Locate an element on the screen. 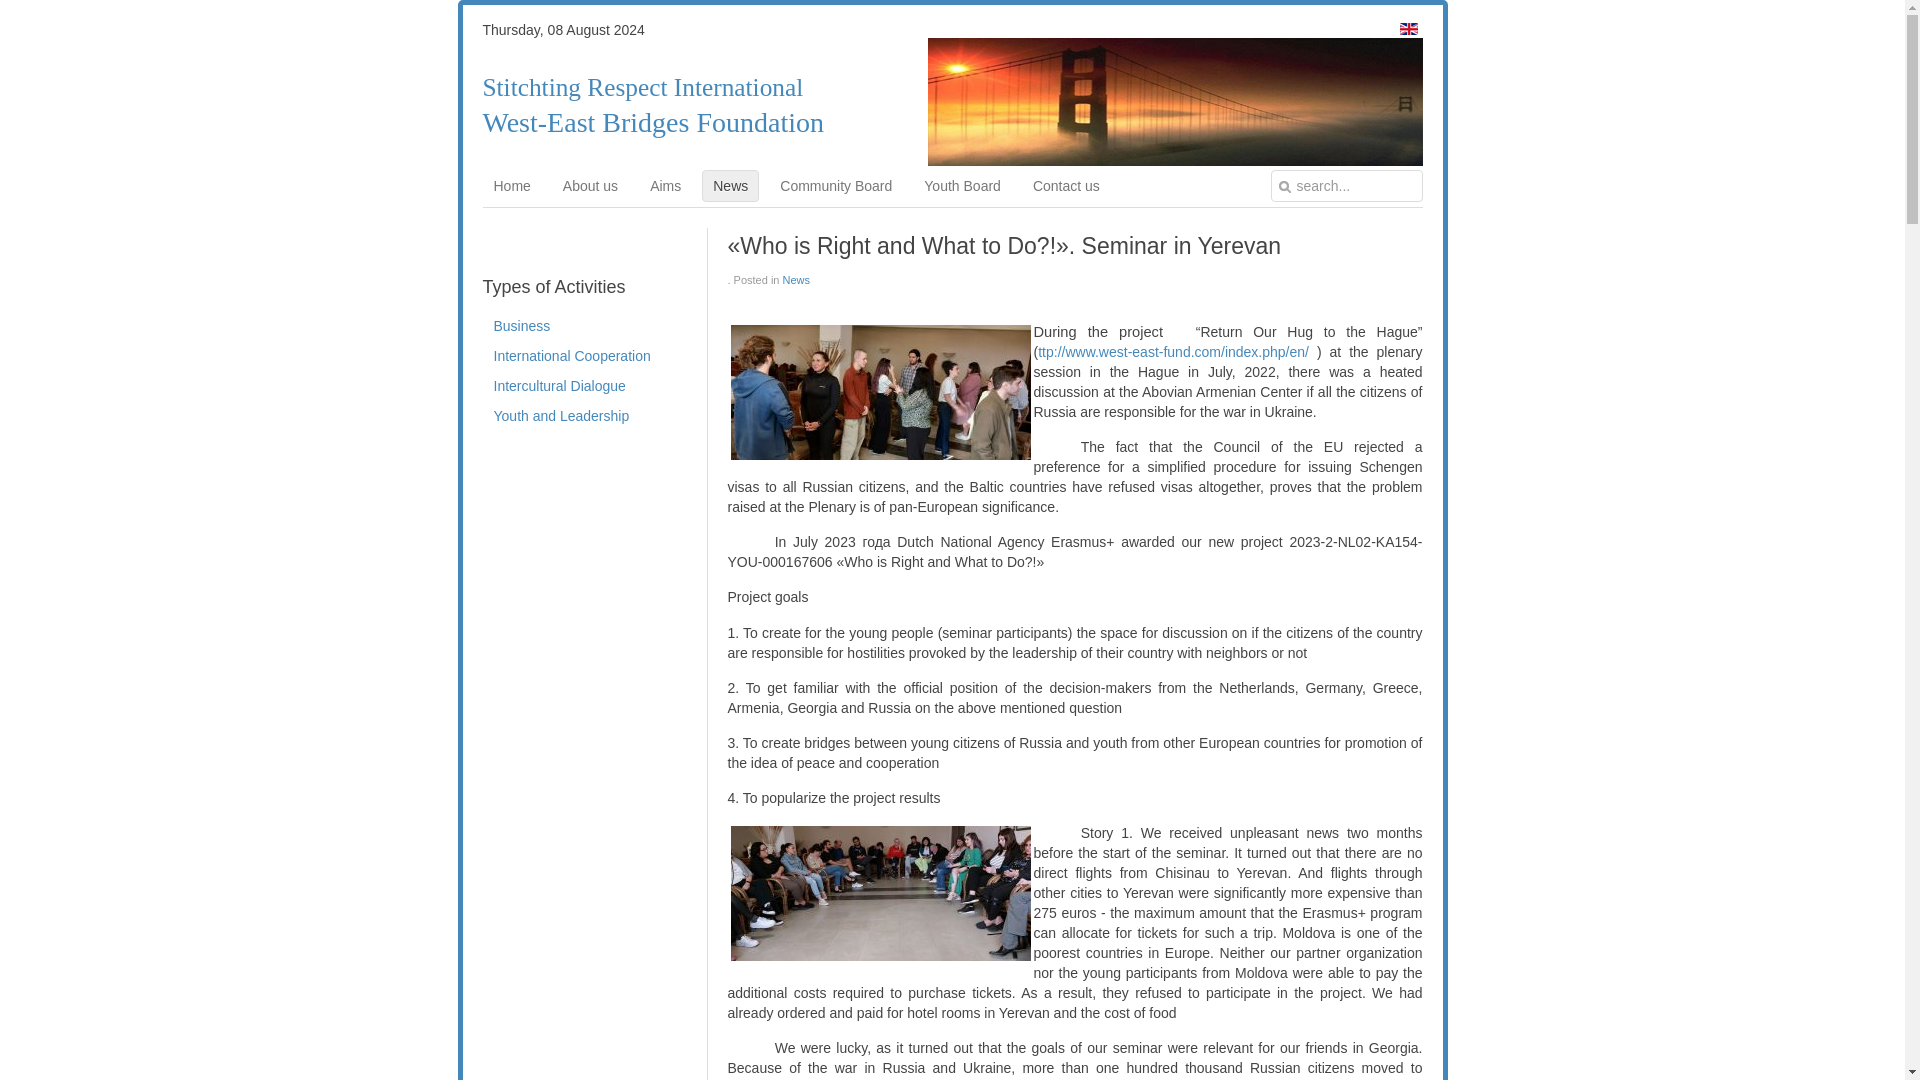 This screenshot has width=1920, height=1080. Home is located at coordinates (511, 185).